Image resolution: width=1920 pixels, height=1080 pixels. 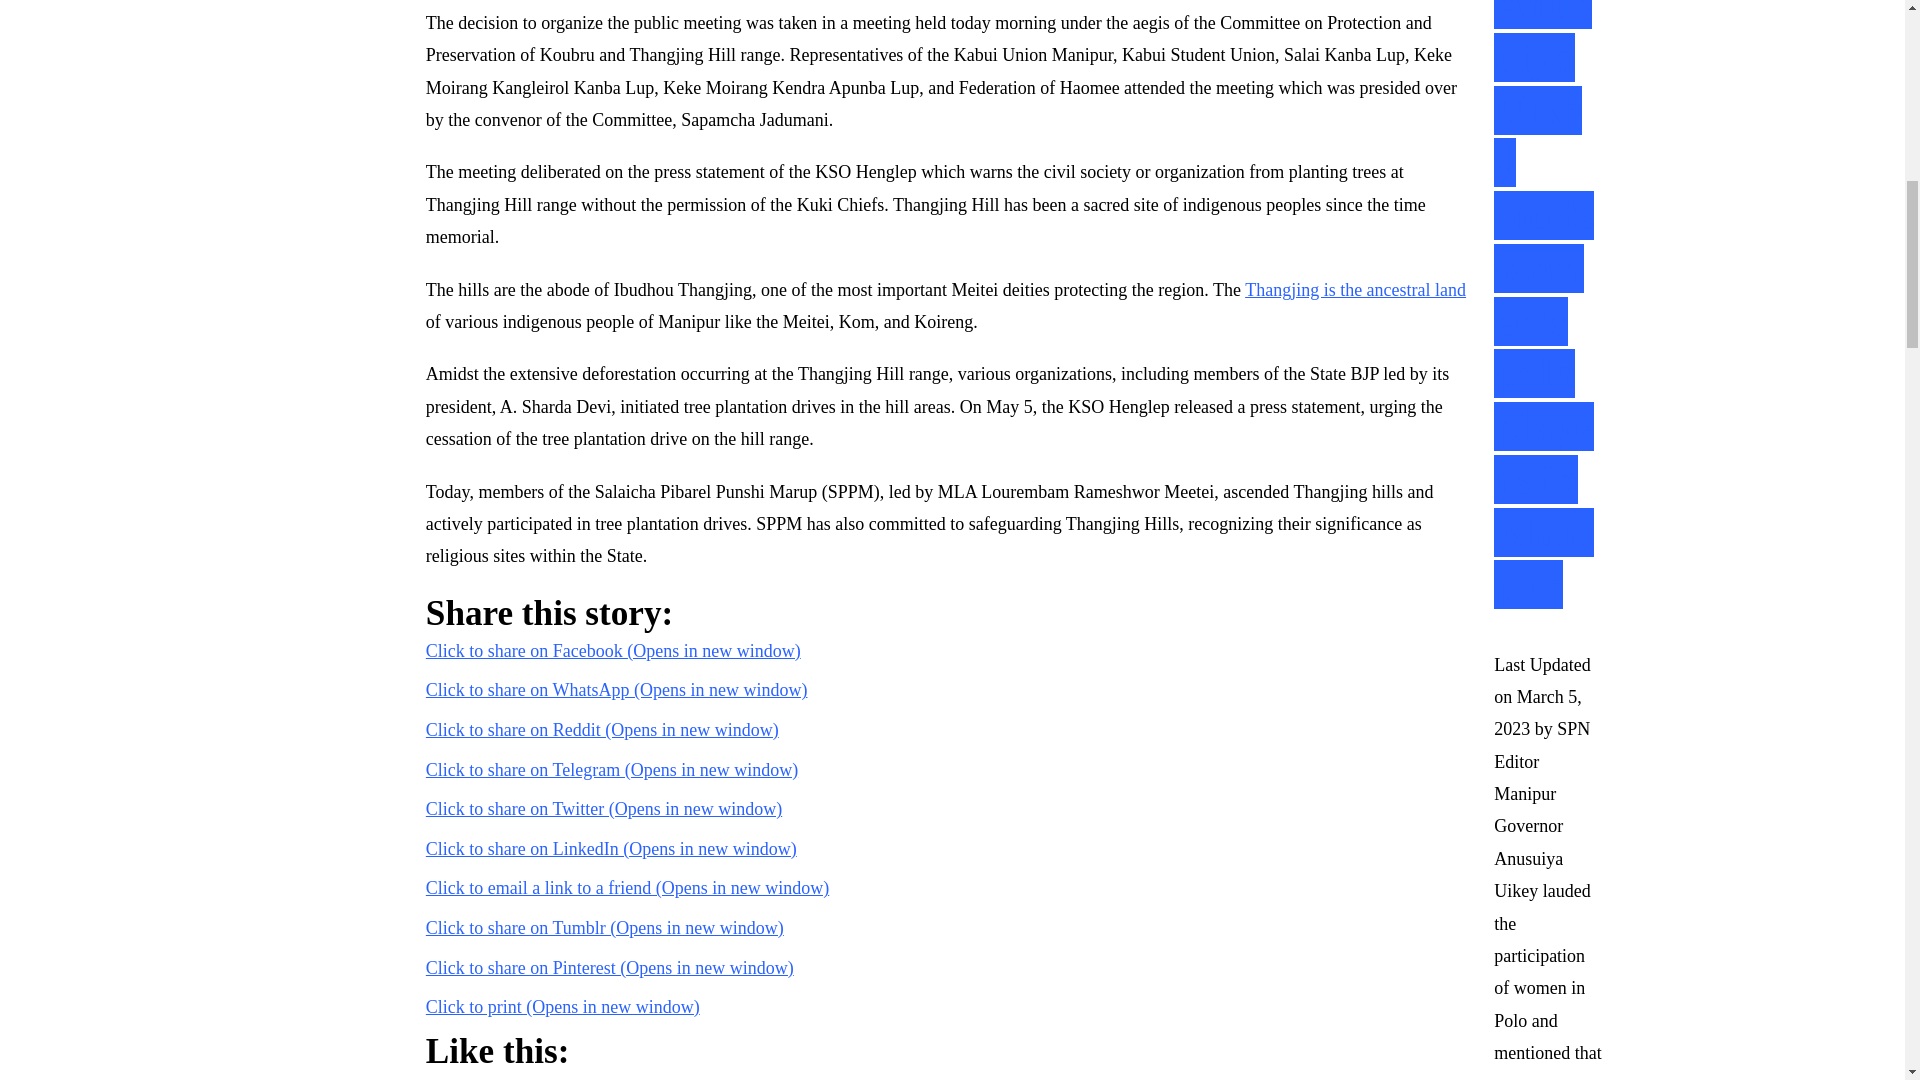 I want to click on Click to share on Telegram, so click(x=612, y=770).